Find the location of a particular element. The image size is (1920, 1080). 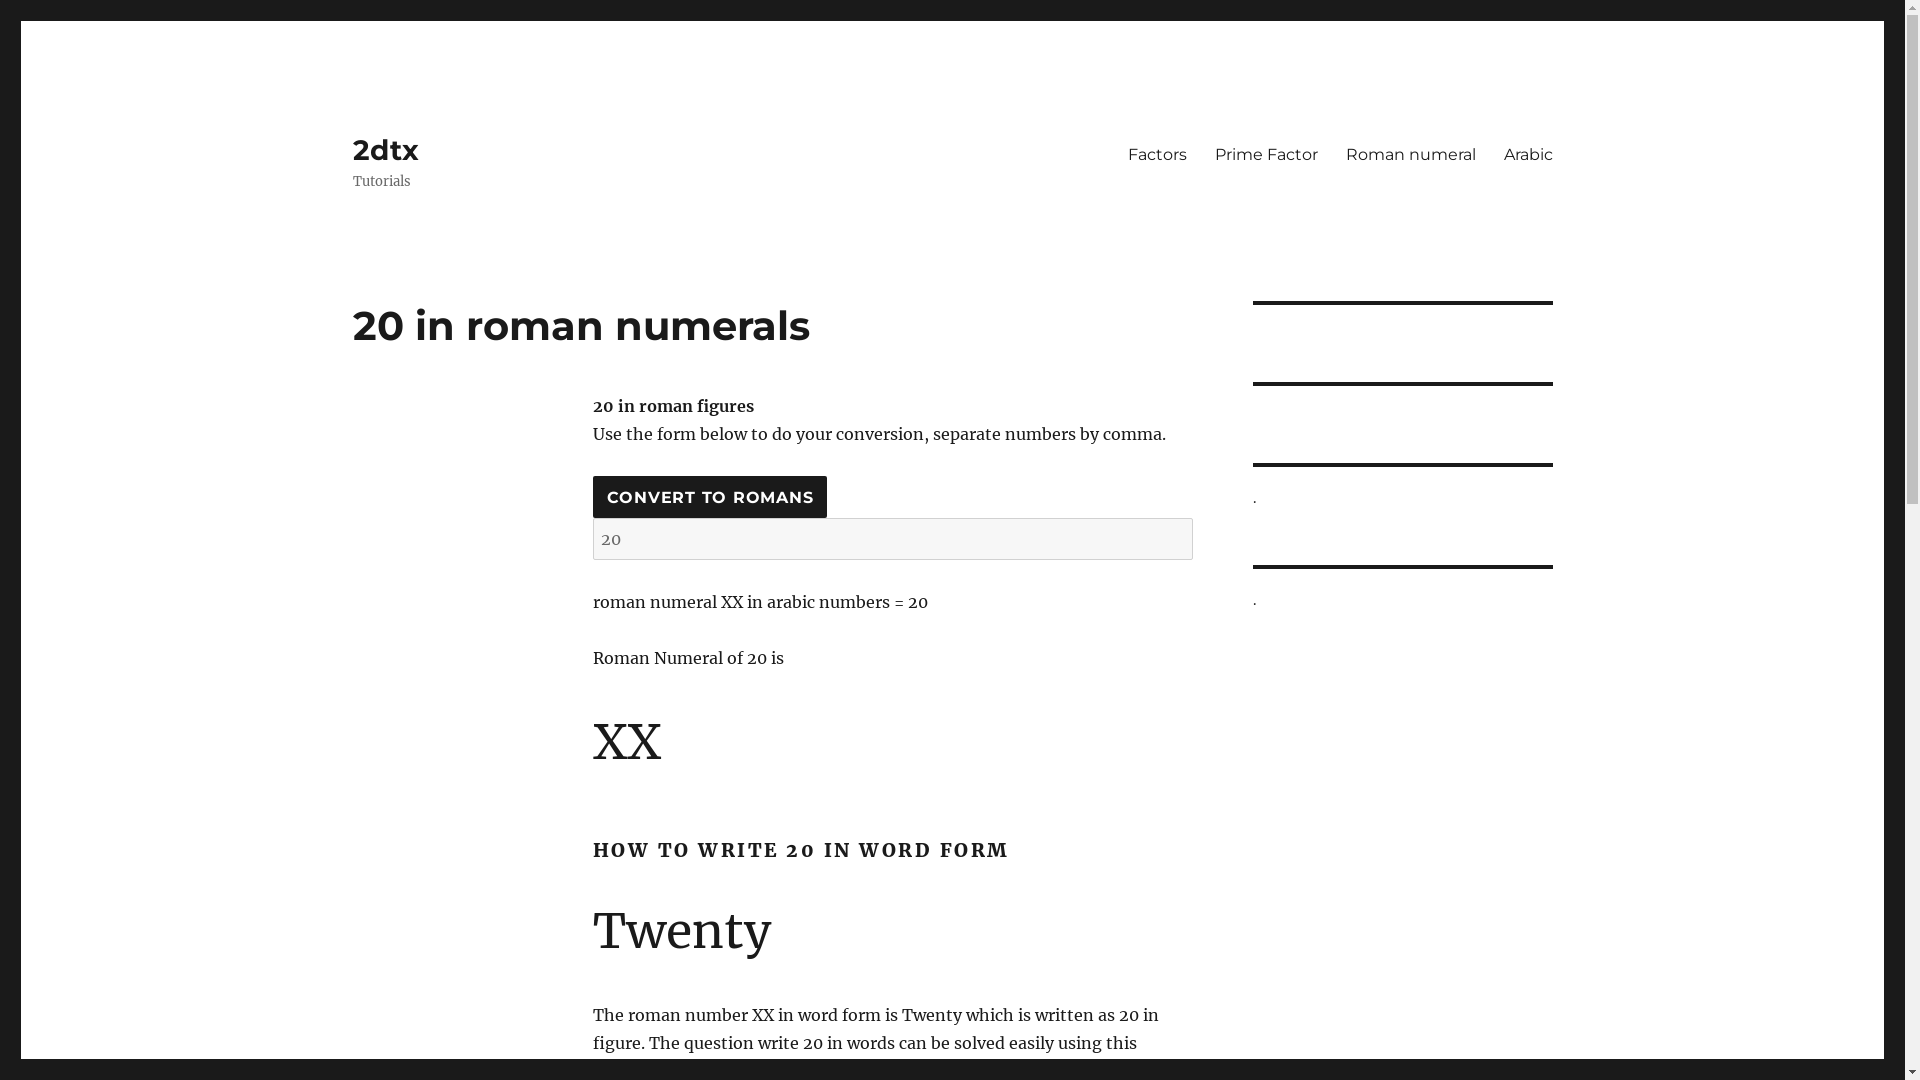

Roman numeral is located at coordinates (1411, 154).